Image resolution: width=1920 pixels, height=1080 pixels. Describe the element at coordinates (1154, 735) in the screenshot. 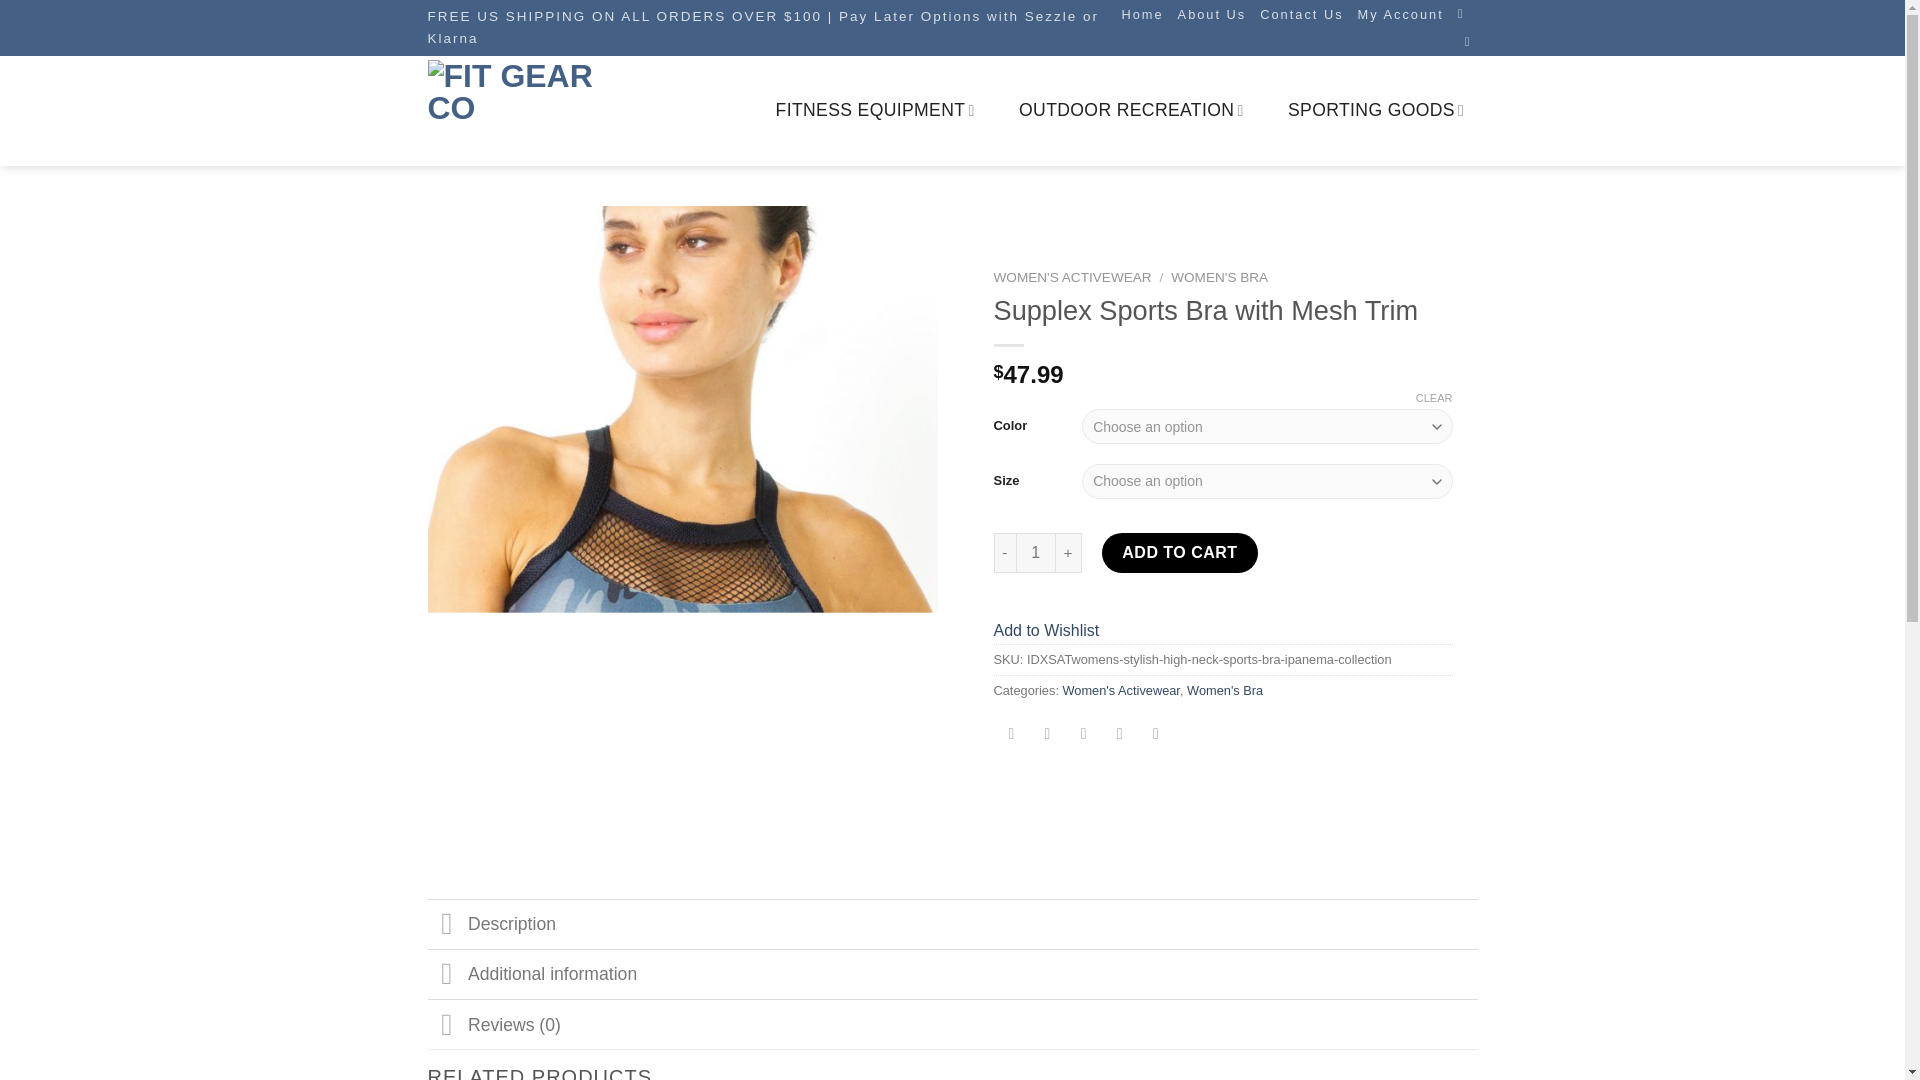

I see `Share on LinkedIn` at that location.